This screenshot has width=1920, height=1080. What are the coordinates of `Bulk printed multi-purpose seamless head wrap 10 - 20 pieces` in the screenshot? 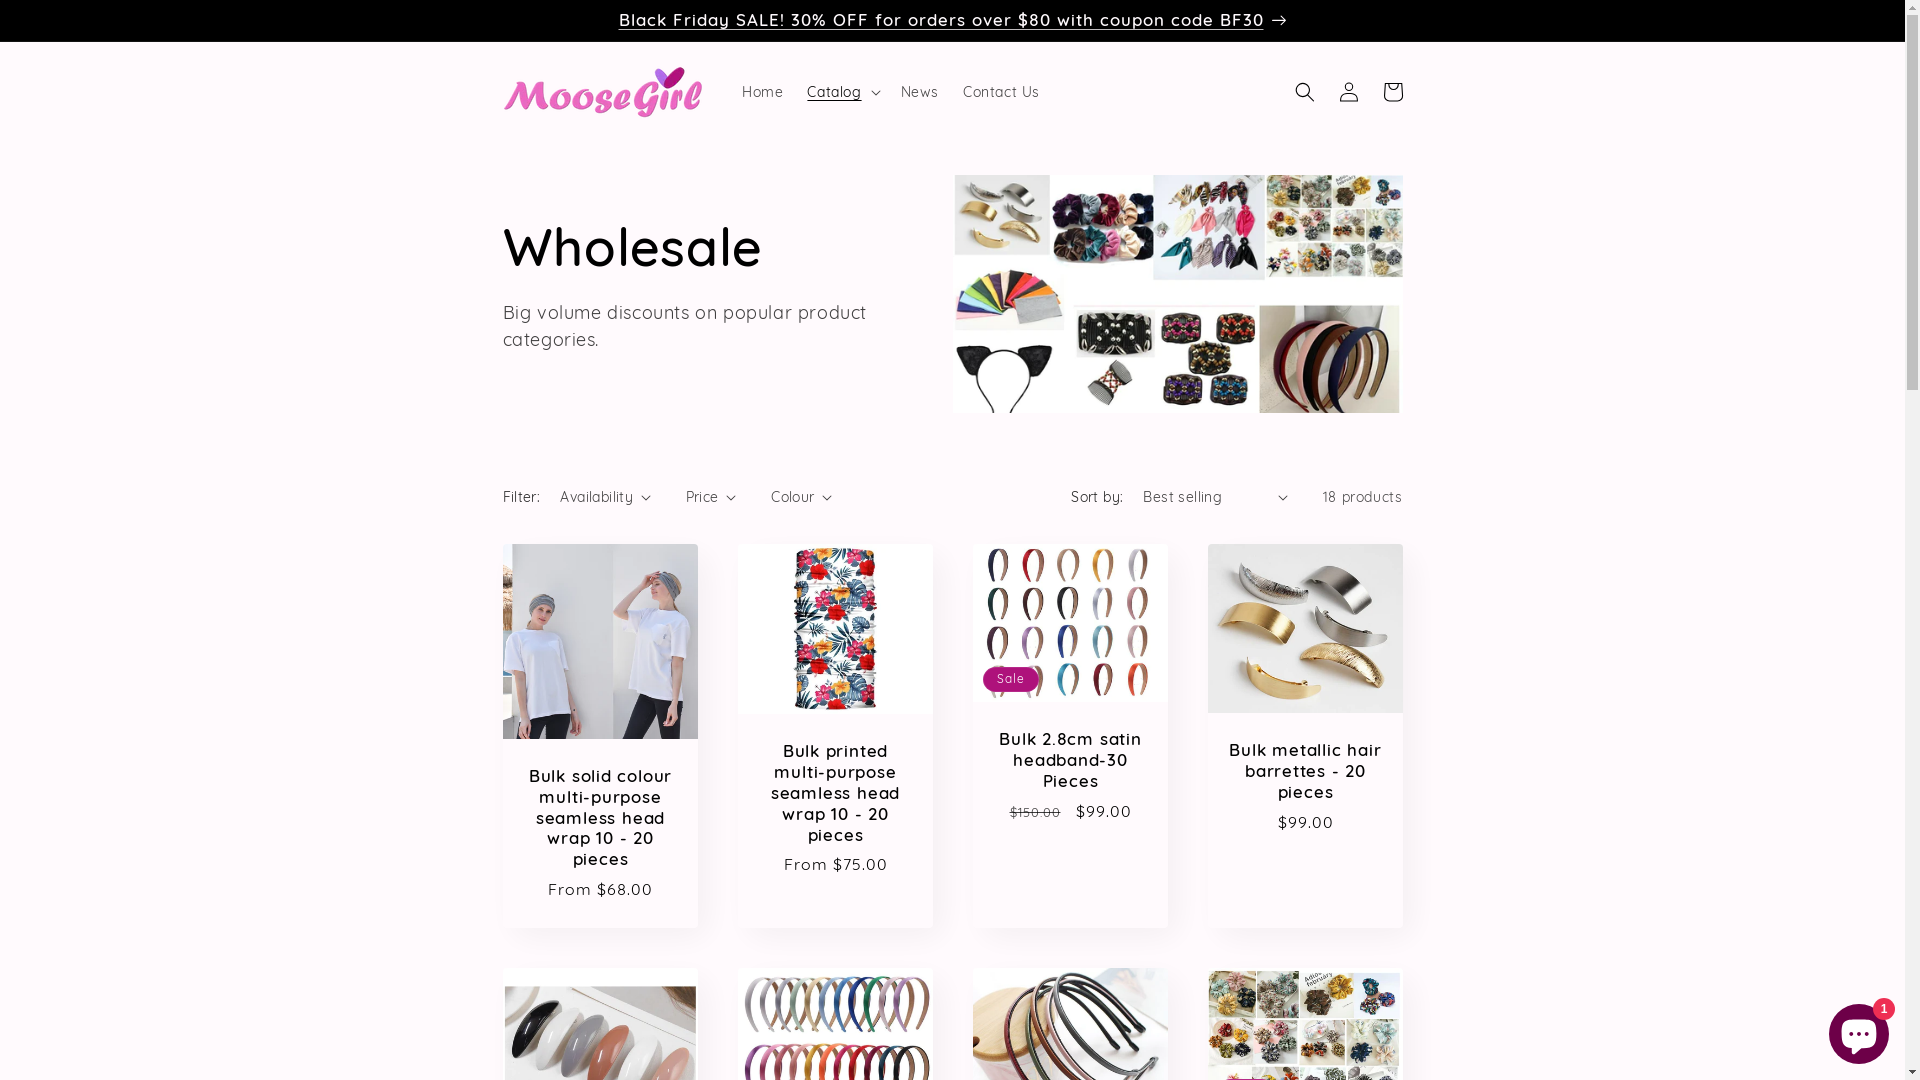 It's located at (836, 793).